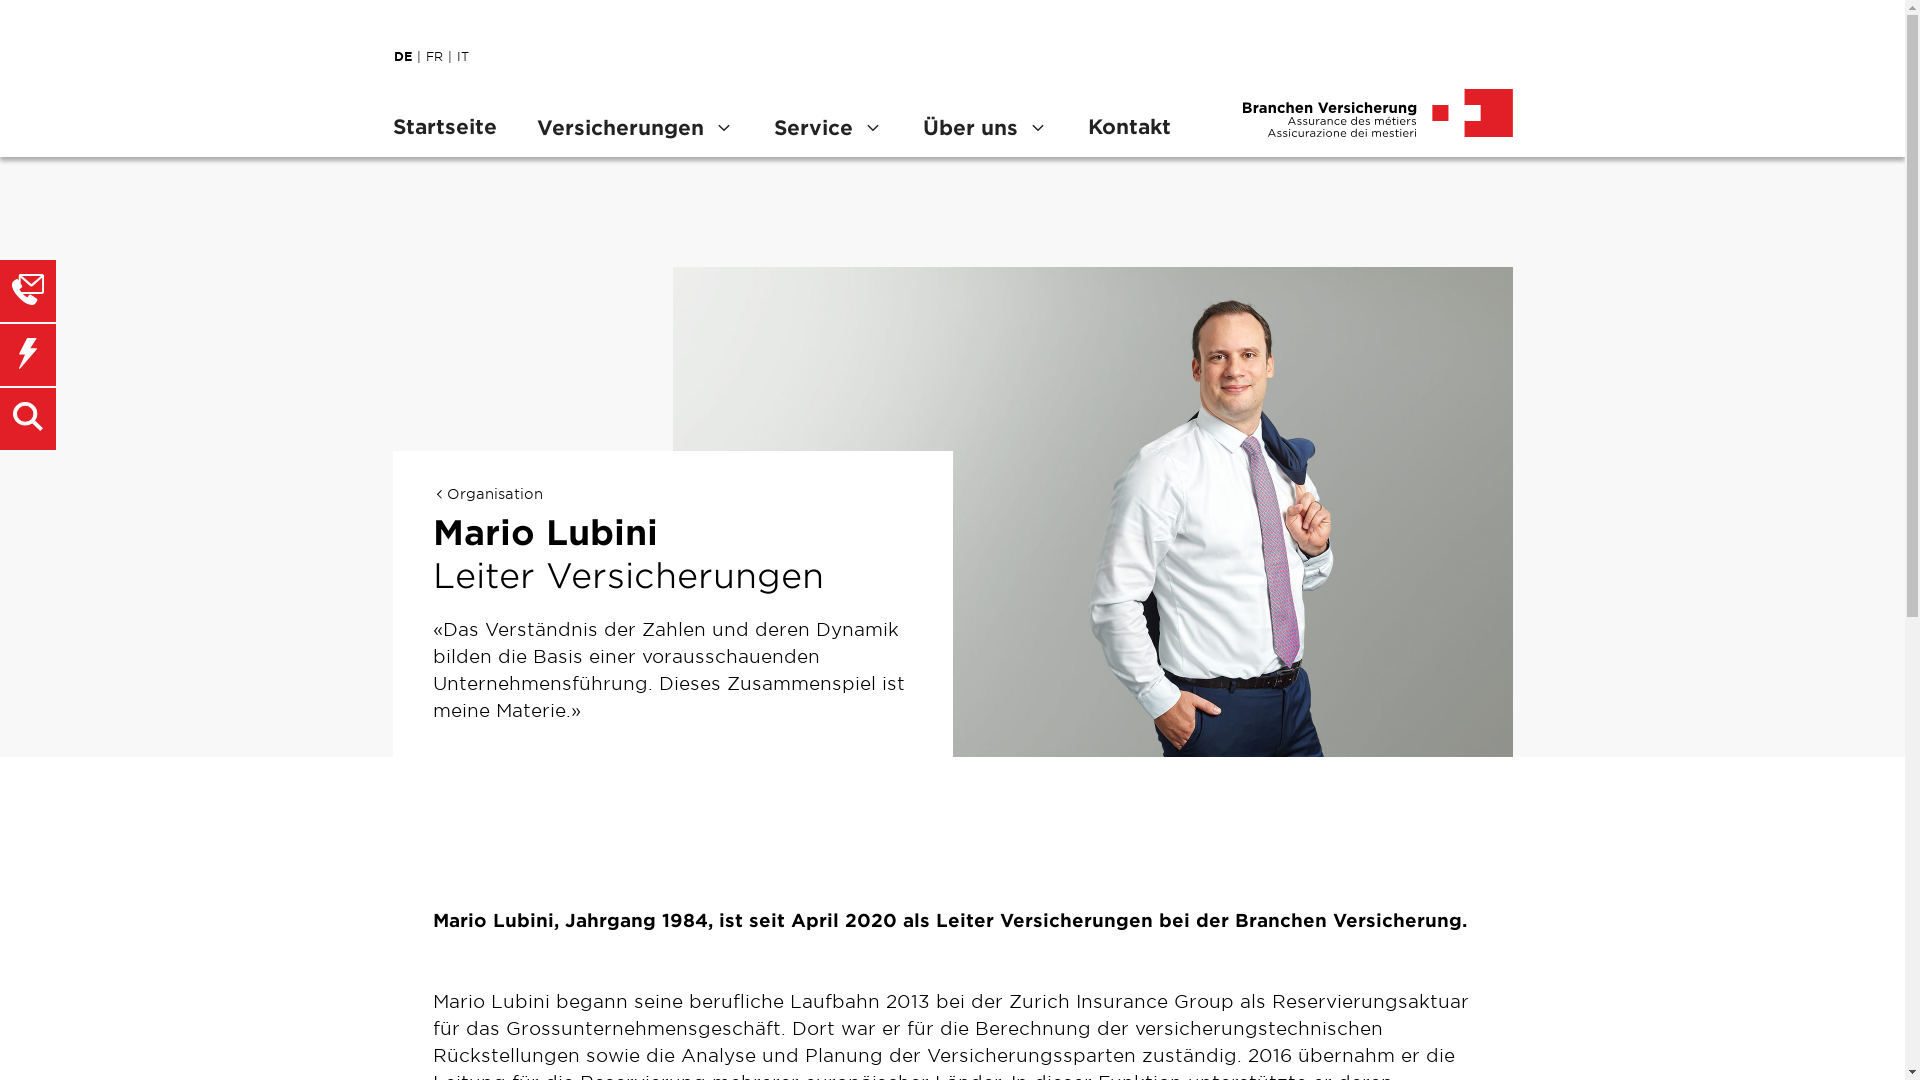 The width and height of the screenshot is (1920, 1080). Describe the element at coordinates (487, 494) in the screenshot. I see `Organisation` at that location.